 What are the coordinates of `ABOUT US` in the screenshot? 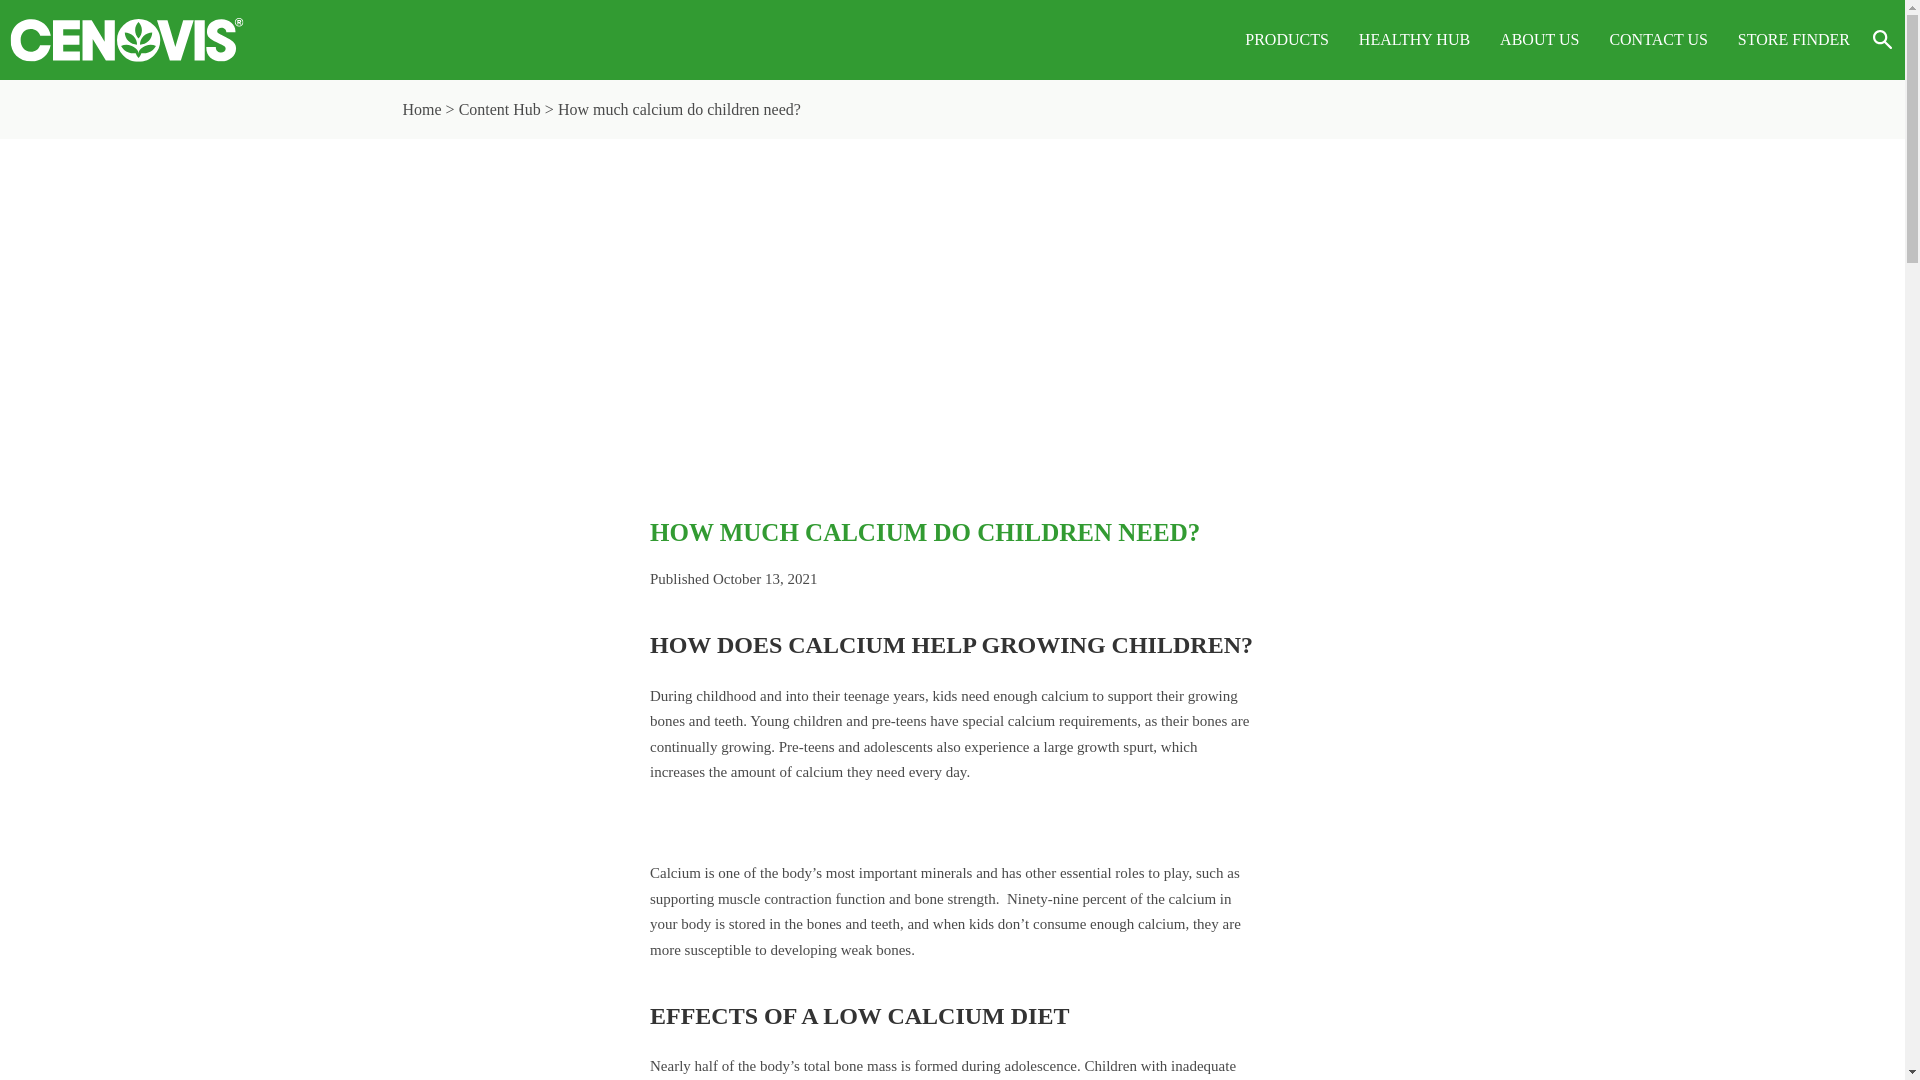 It's located at (1538, 39).